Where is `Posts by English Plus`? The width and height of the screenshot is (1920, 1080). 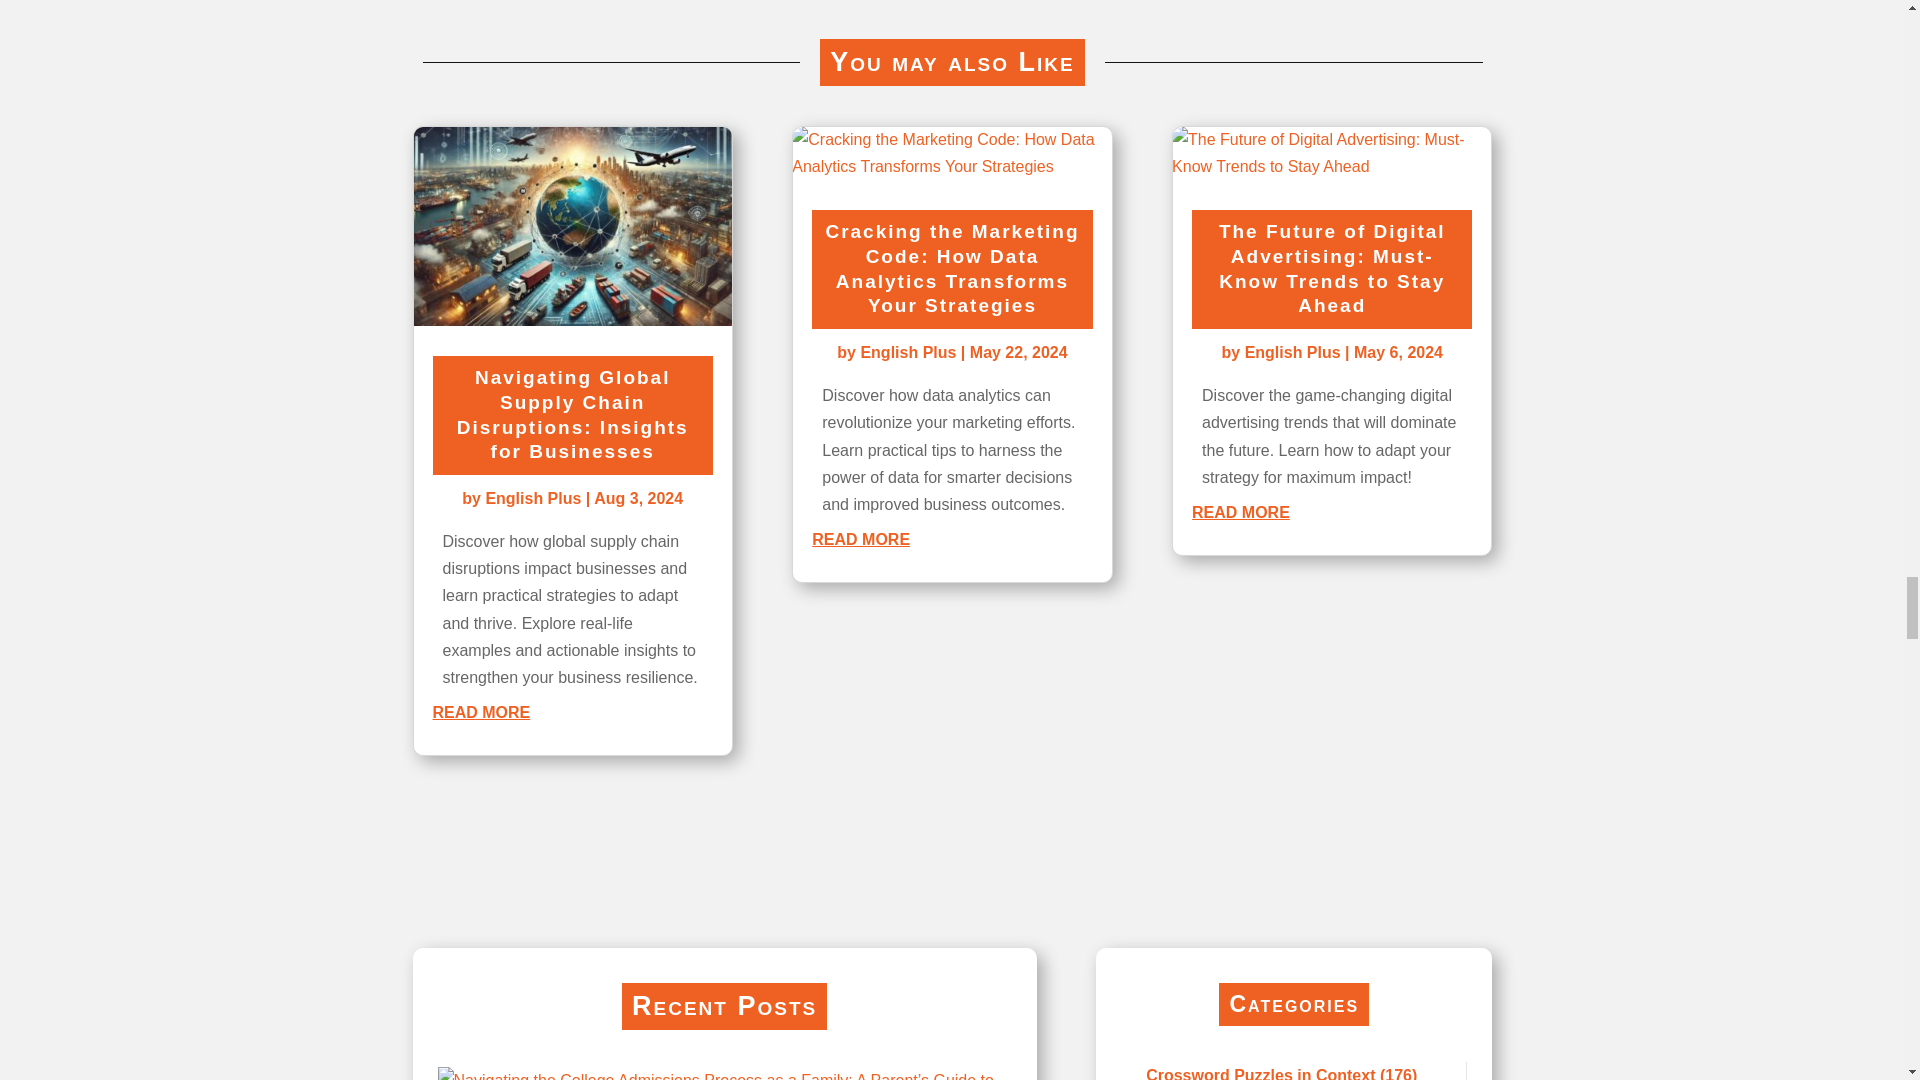 Posts by English Plus is located at coordinates (533, 498).